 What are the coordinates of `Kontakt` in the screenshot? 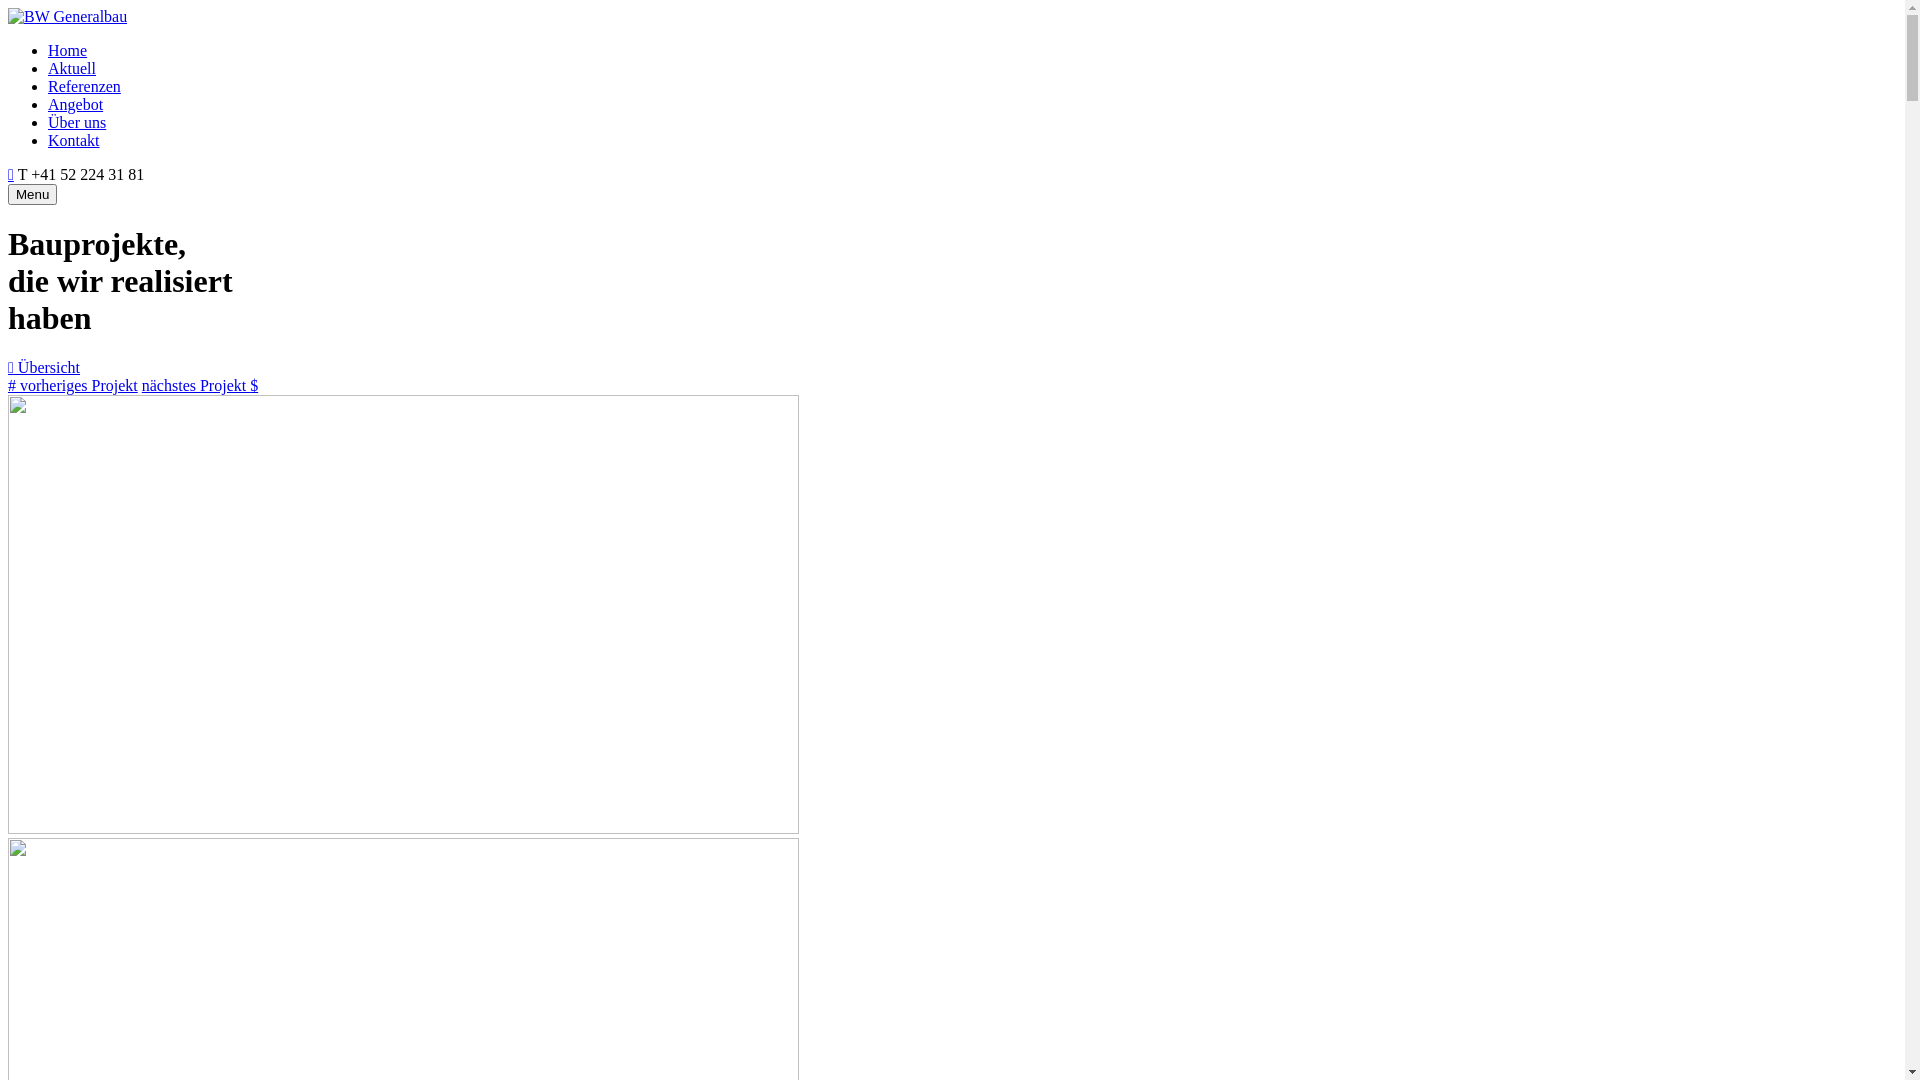 It's located at (74, 140).